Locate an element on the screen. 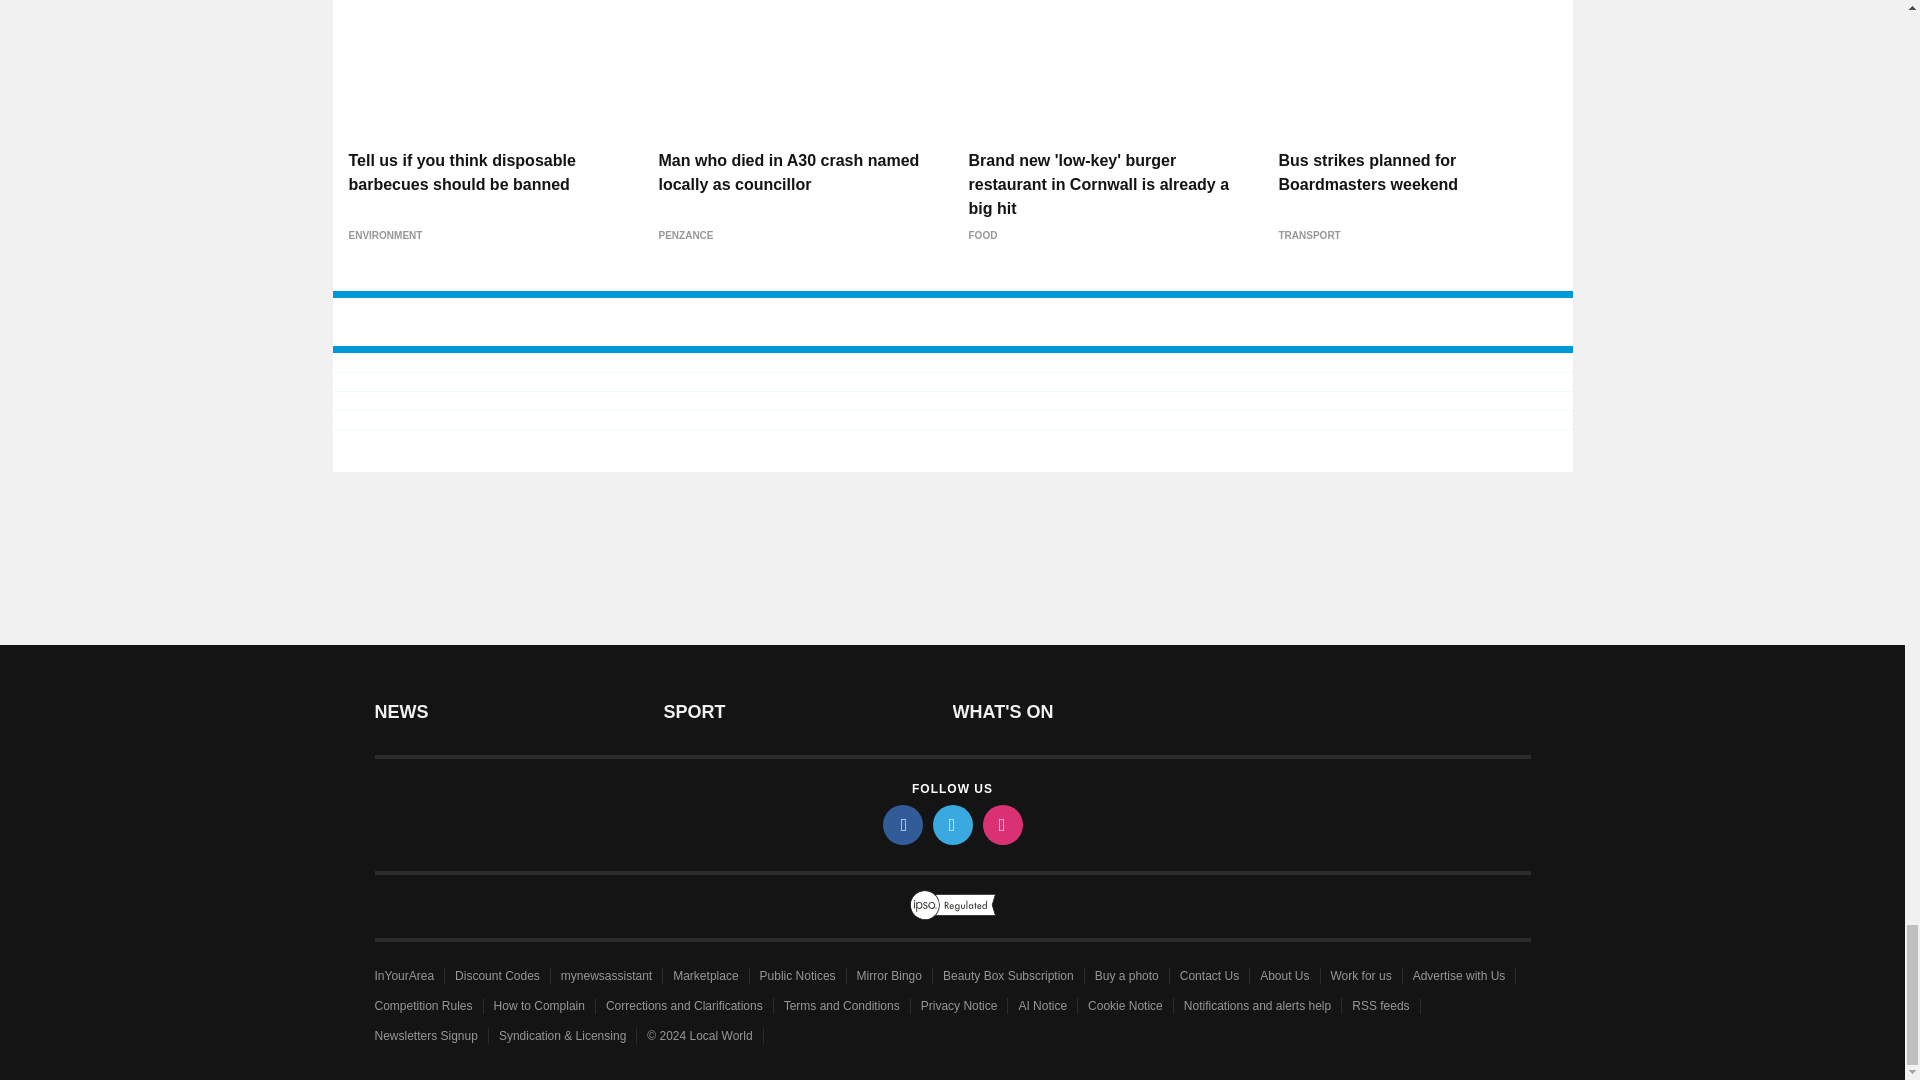 The width and height of the screenshot is (1920, 1080). facebook is located at coordinates (901, 824).